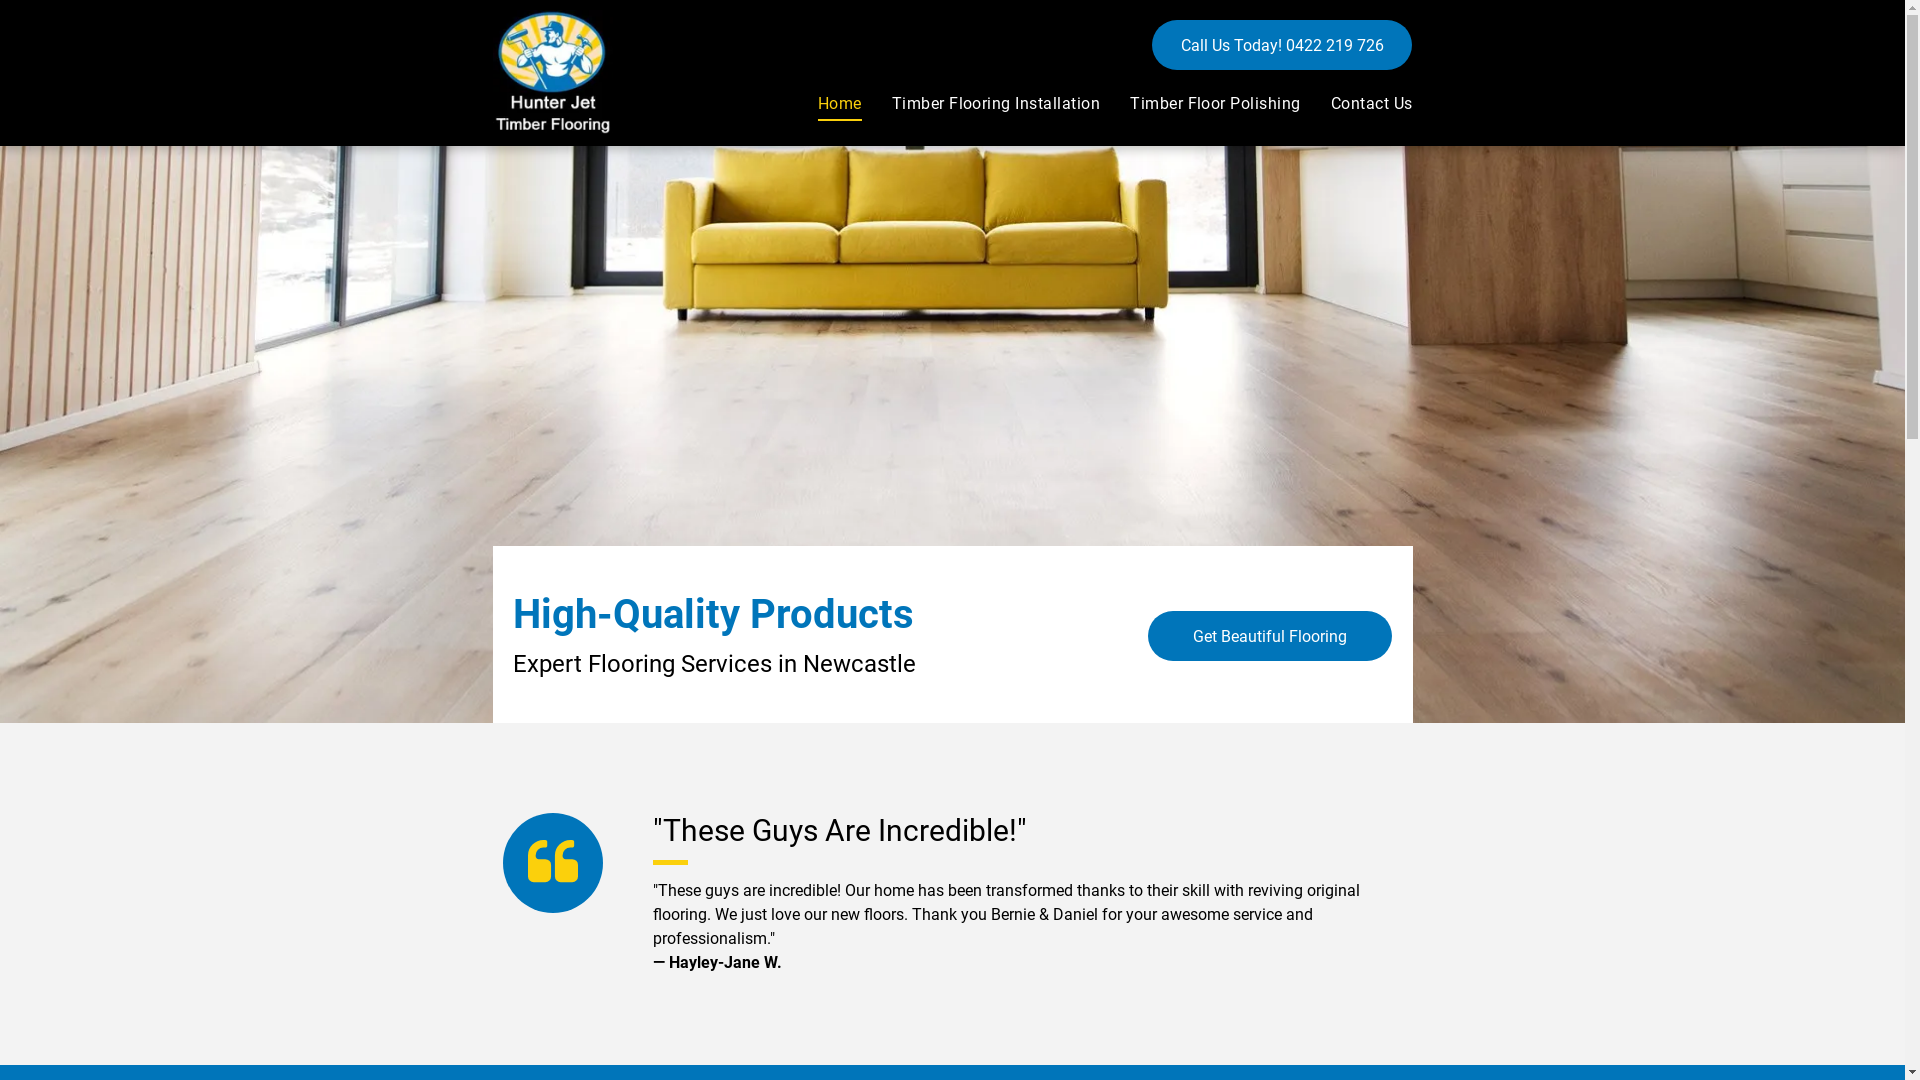 This screenshot has height=1080, width=1920. I want to click on Timber Floor Polishing, so click(1200, 104).